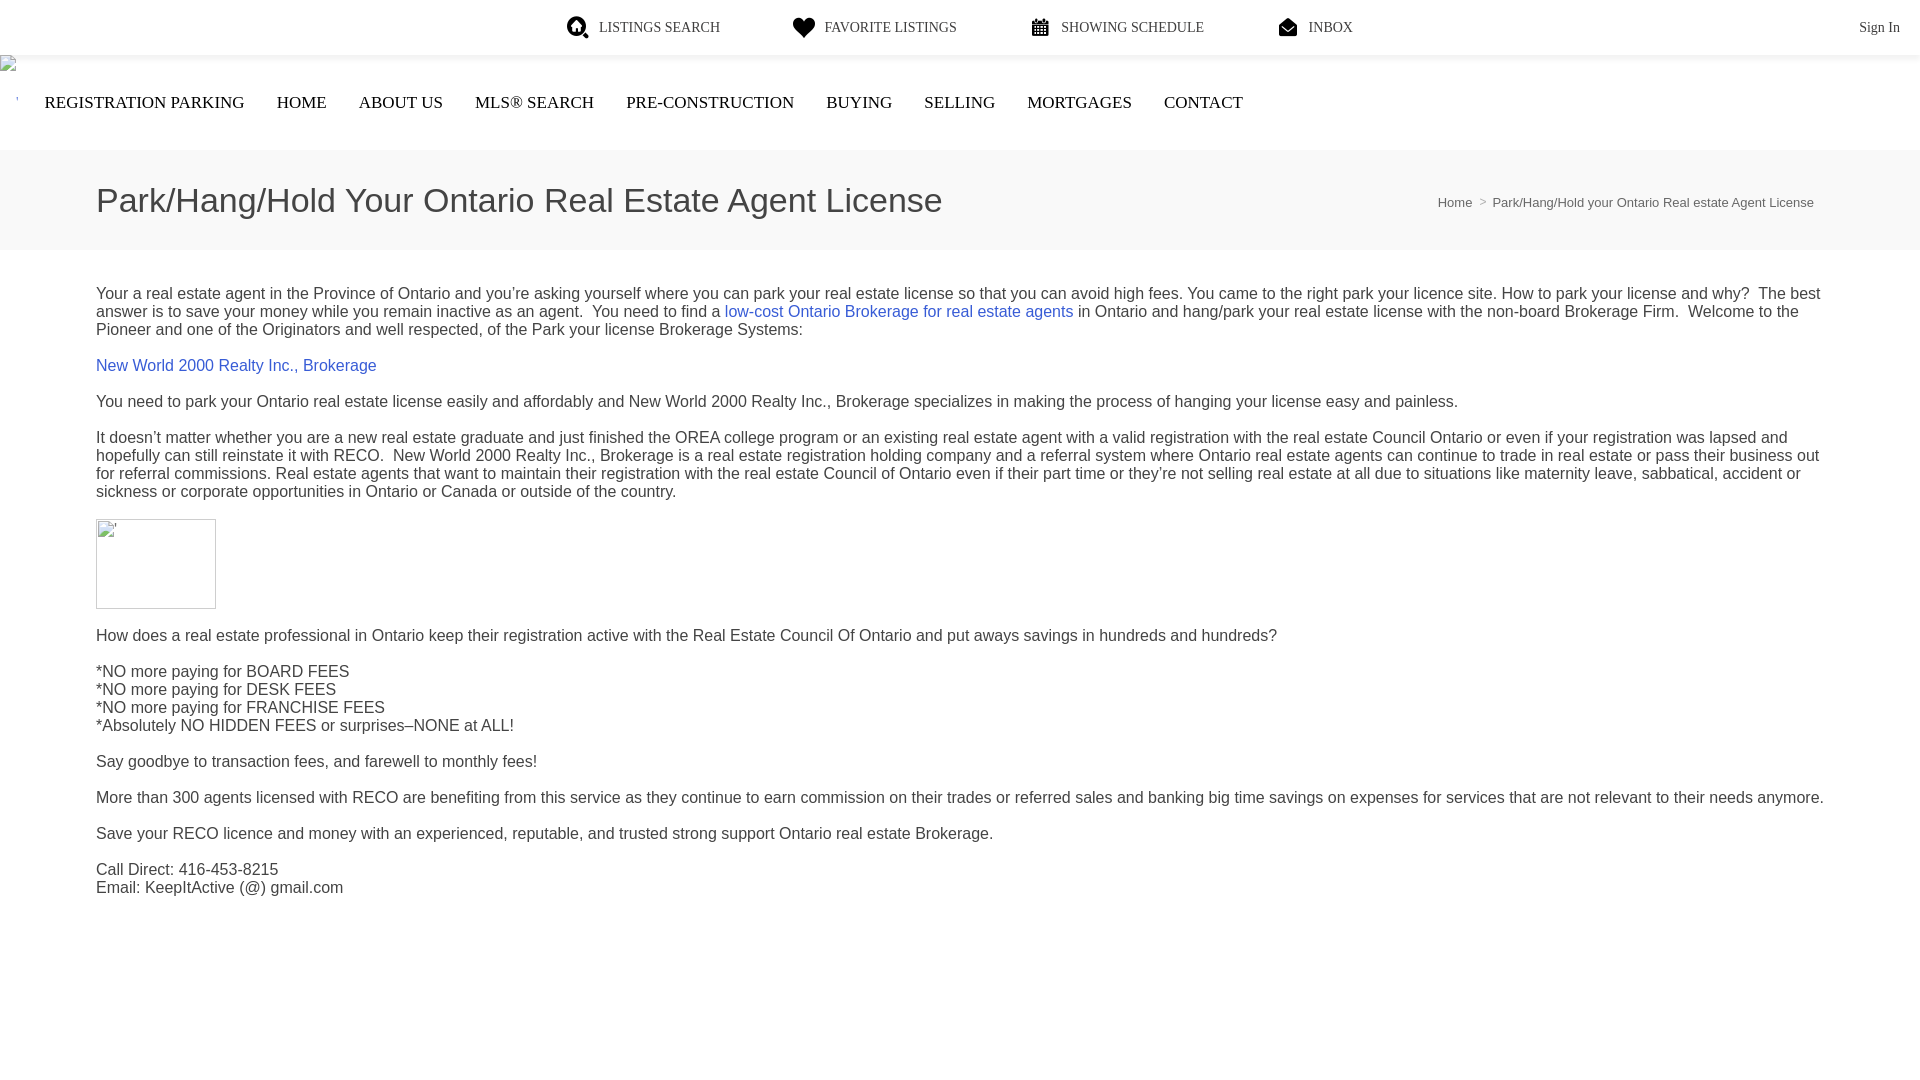  I want to click on SHOWING SCHEDULE, so click(1116, 27).